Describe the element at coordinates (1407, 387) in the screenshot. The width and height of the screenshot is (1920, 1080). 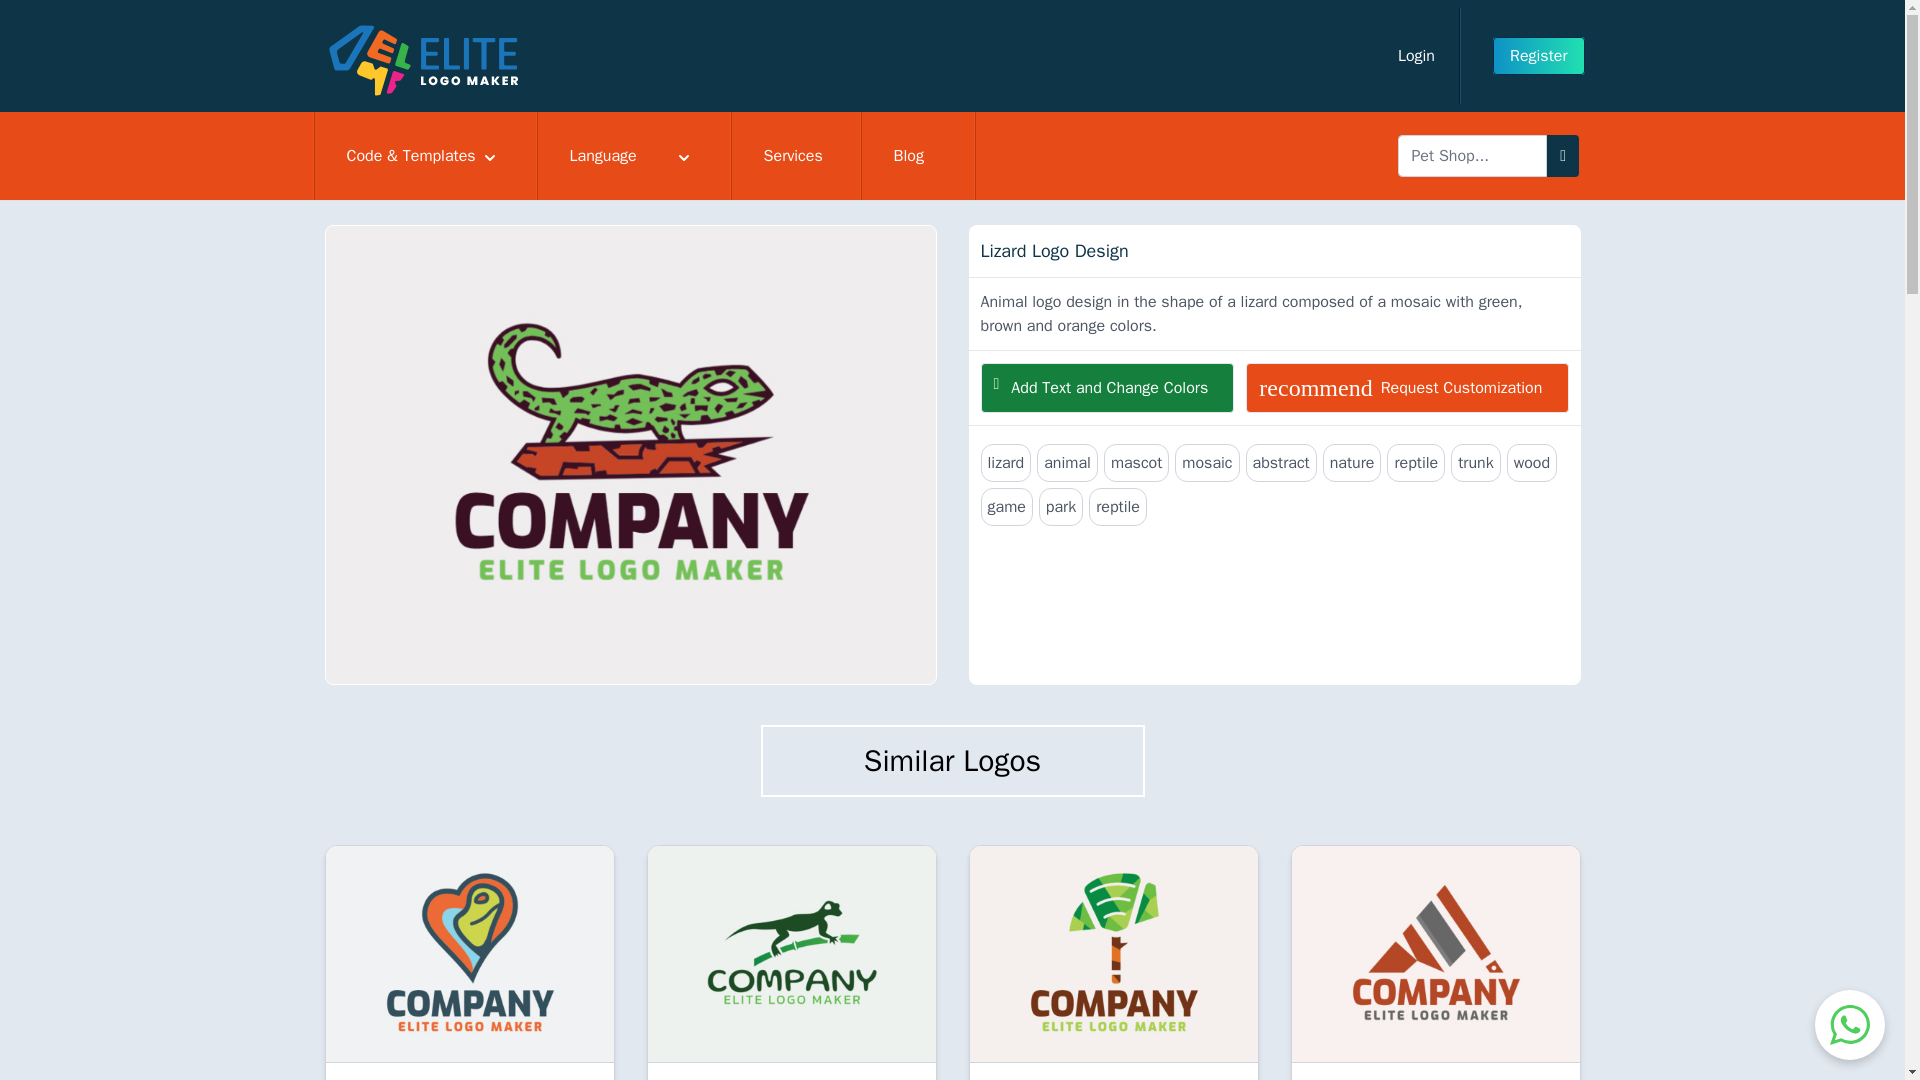
I see `mosaic` at that location.